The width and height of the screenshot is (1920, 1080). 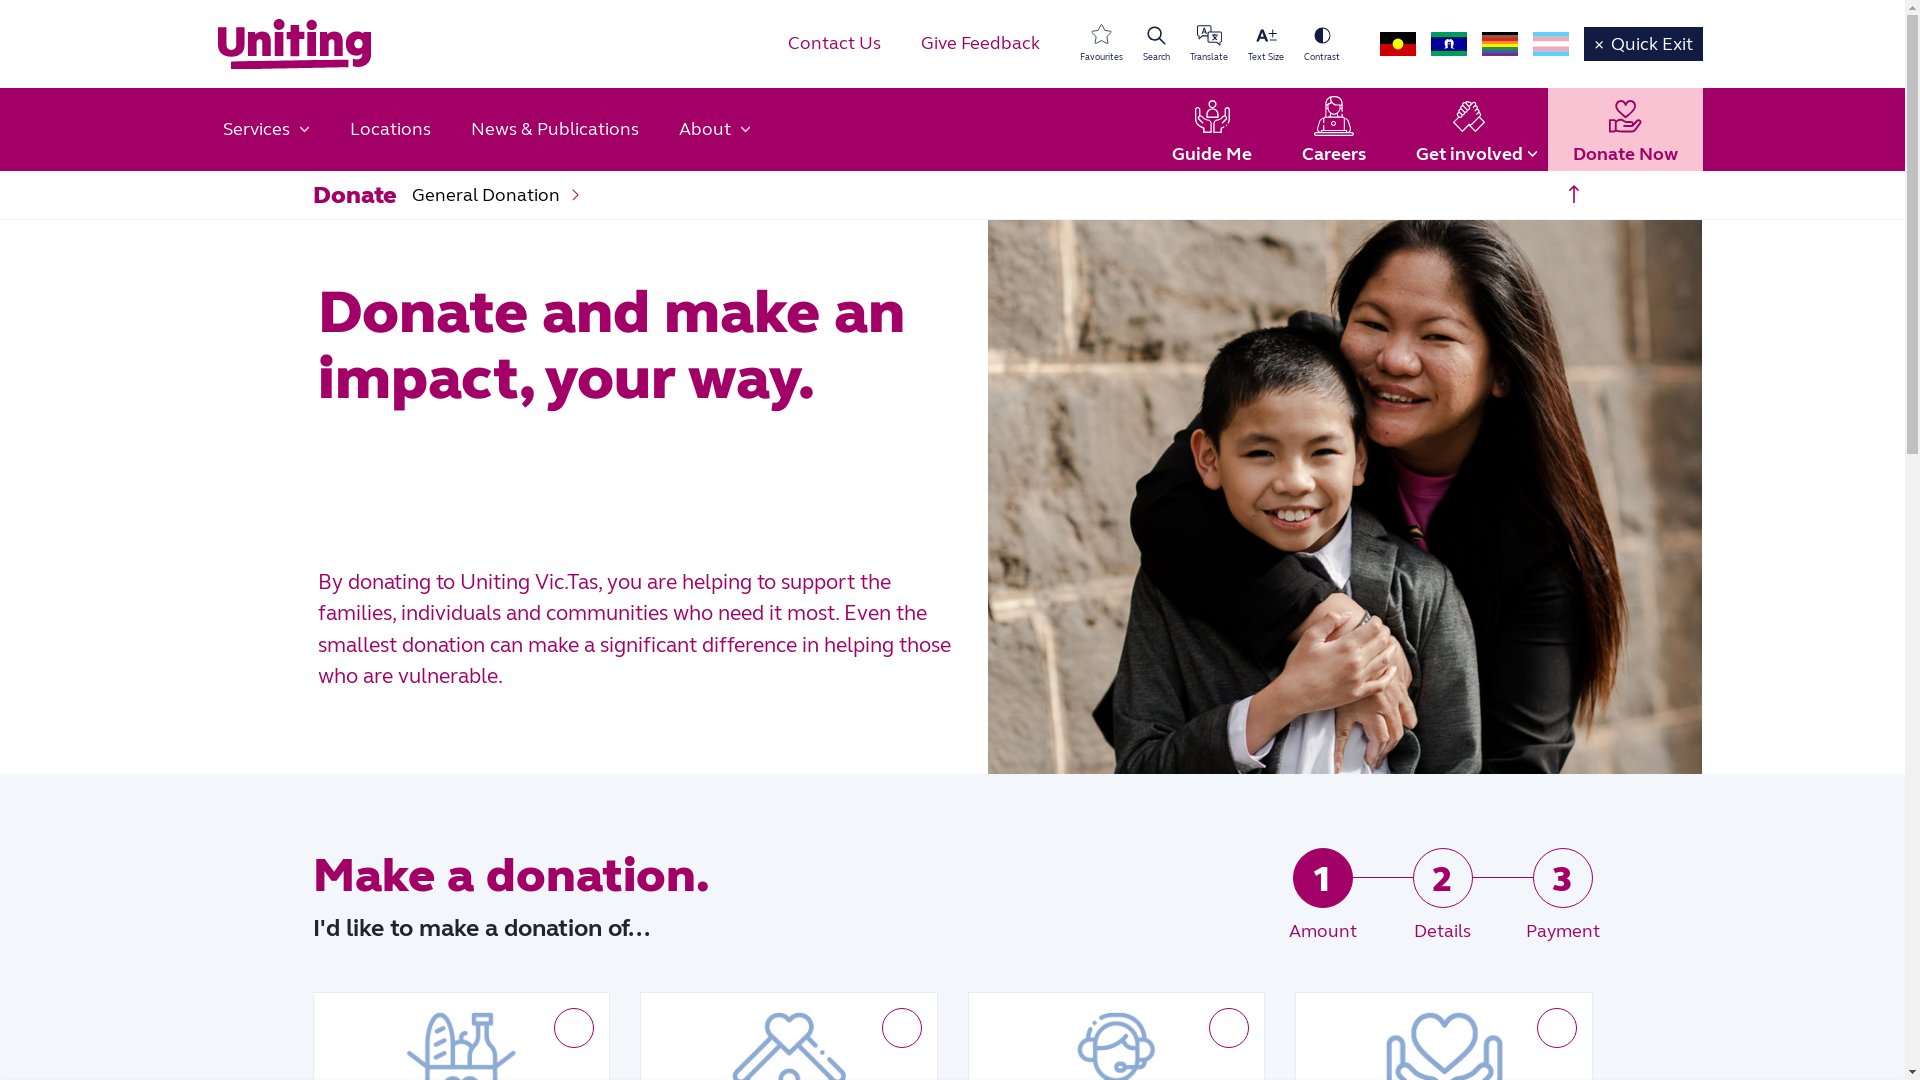 What do you see at coordinates (834, 44) in the screenshot?
I see `Contact Us` at bounding box center [834, 44].